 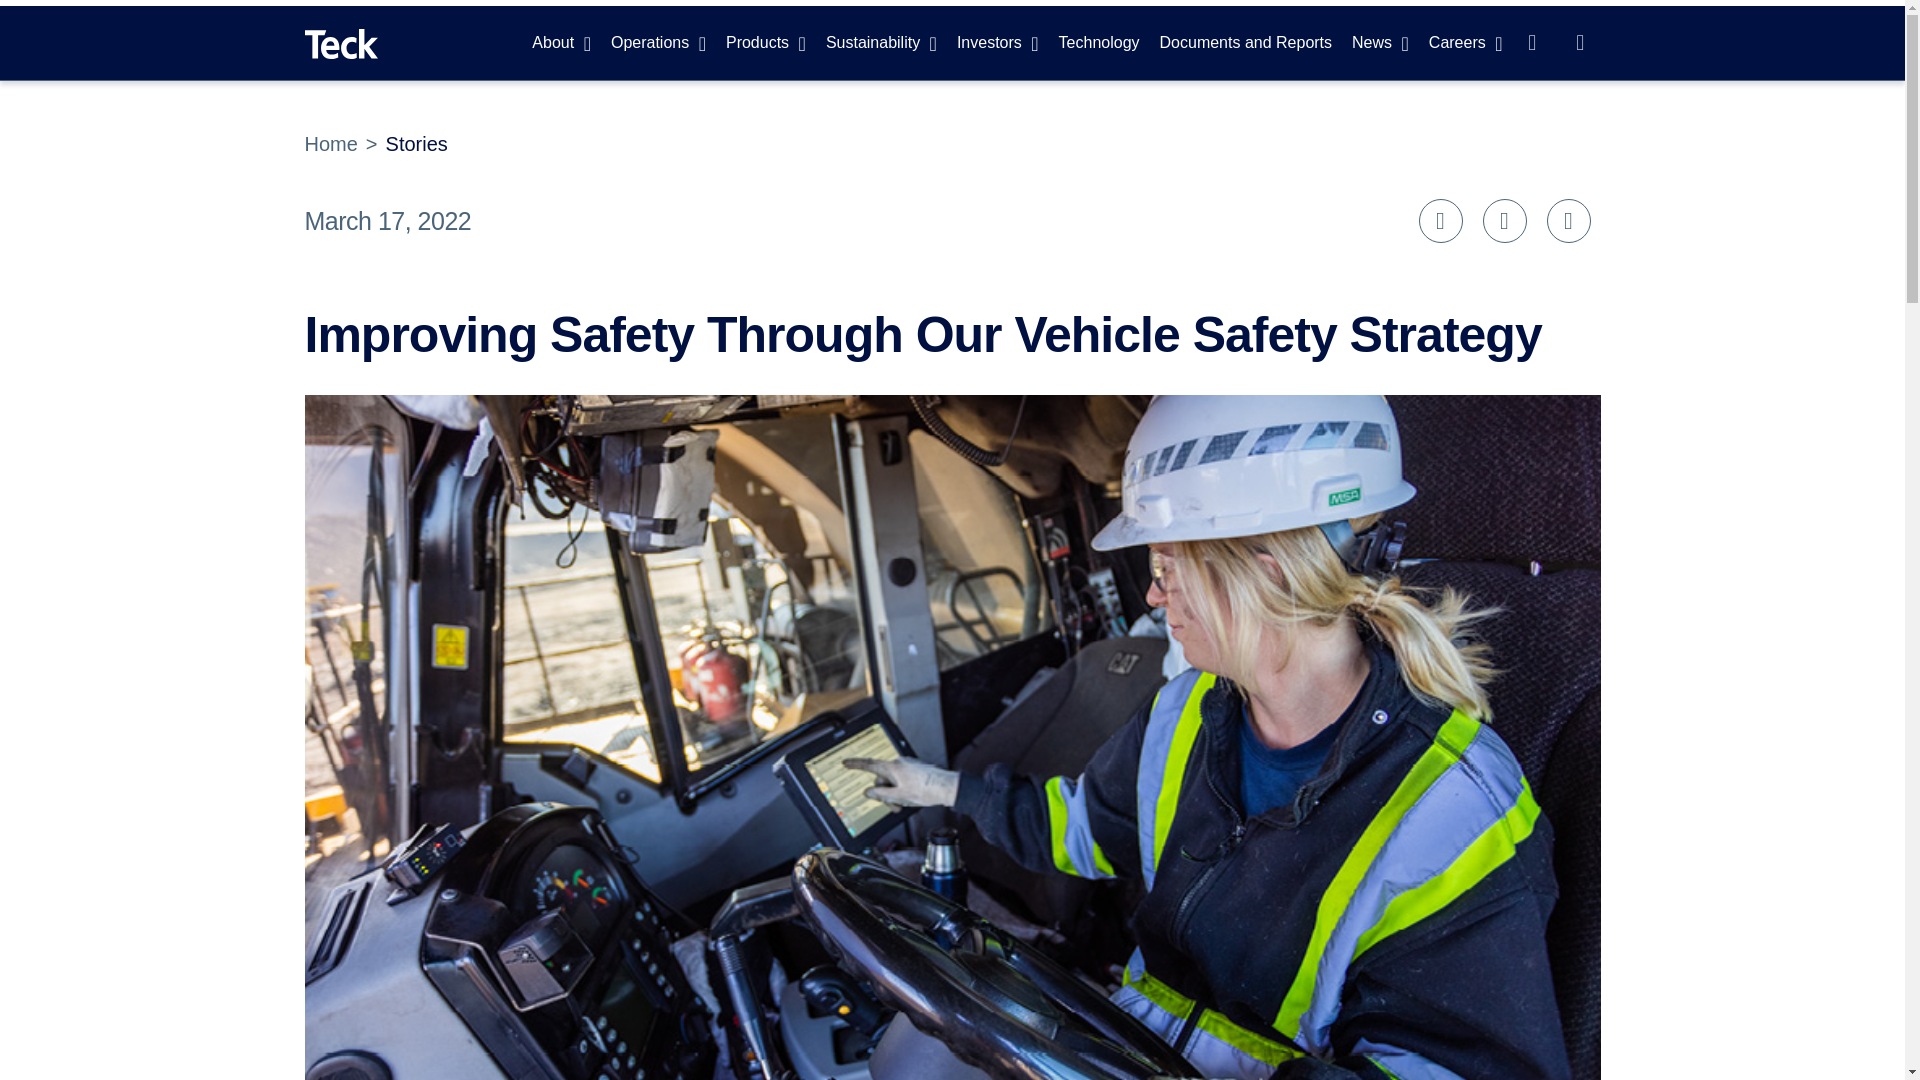 I want to click on Products, so click(x=766, y=42).